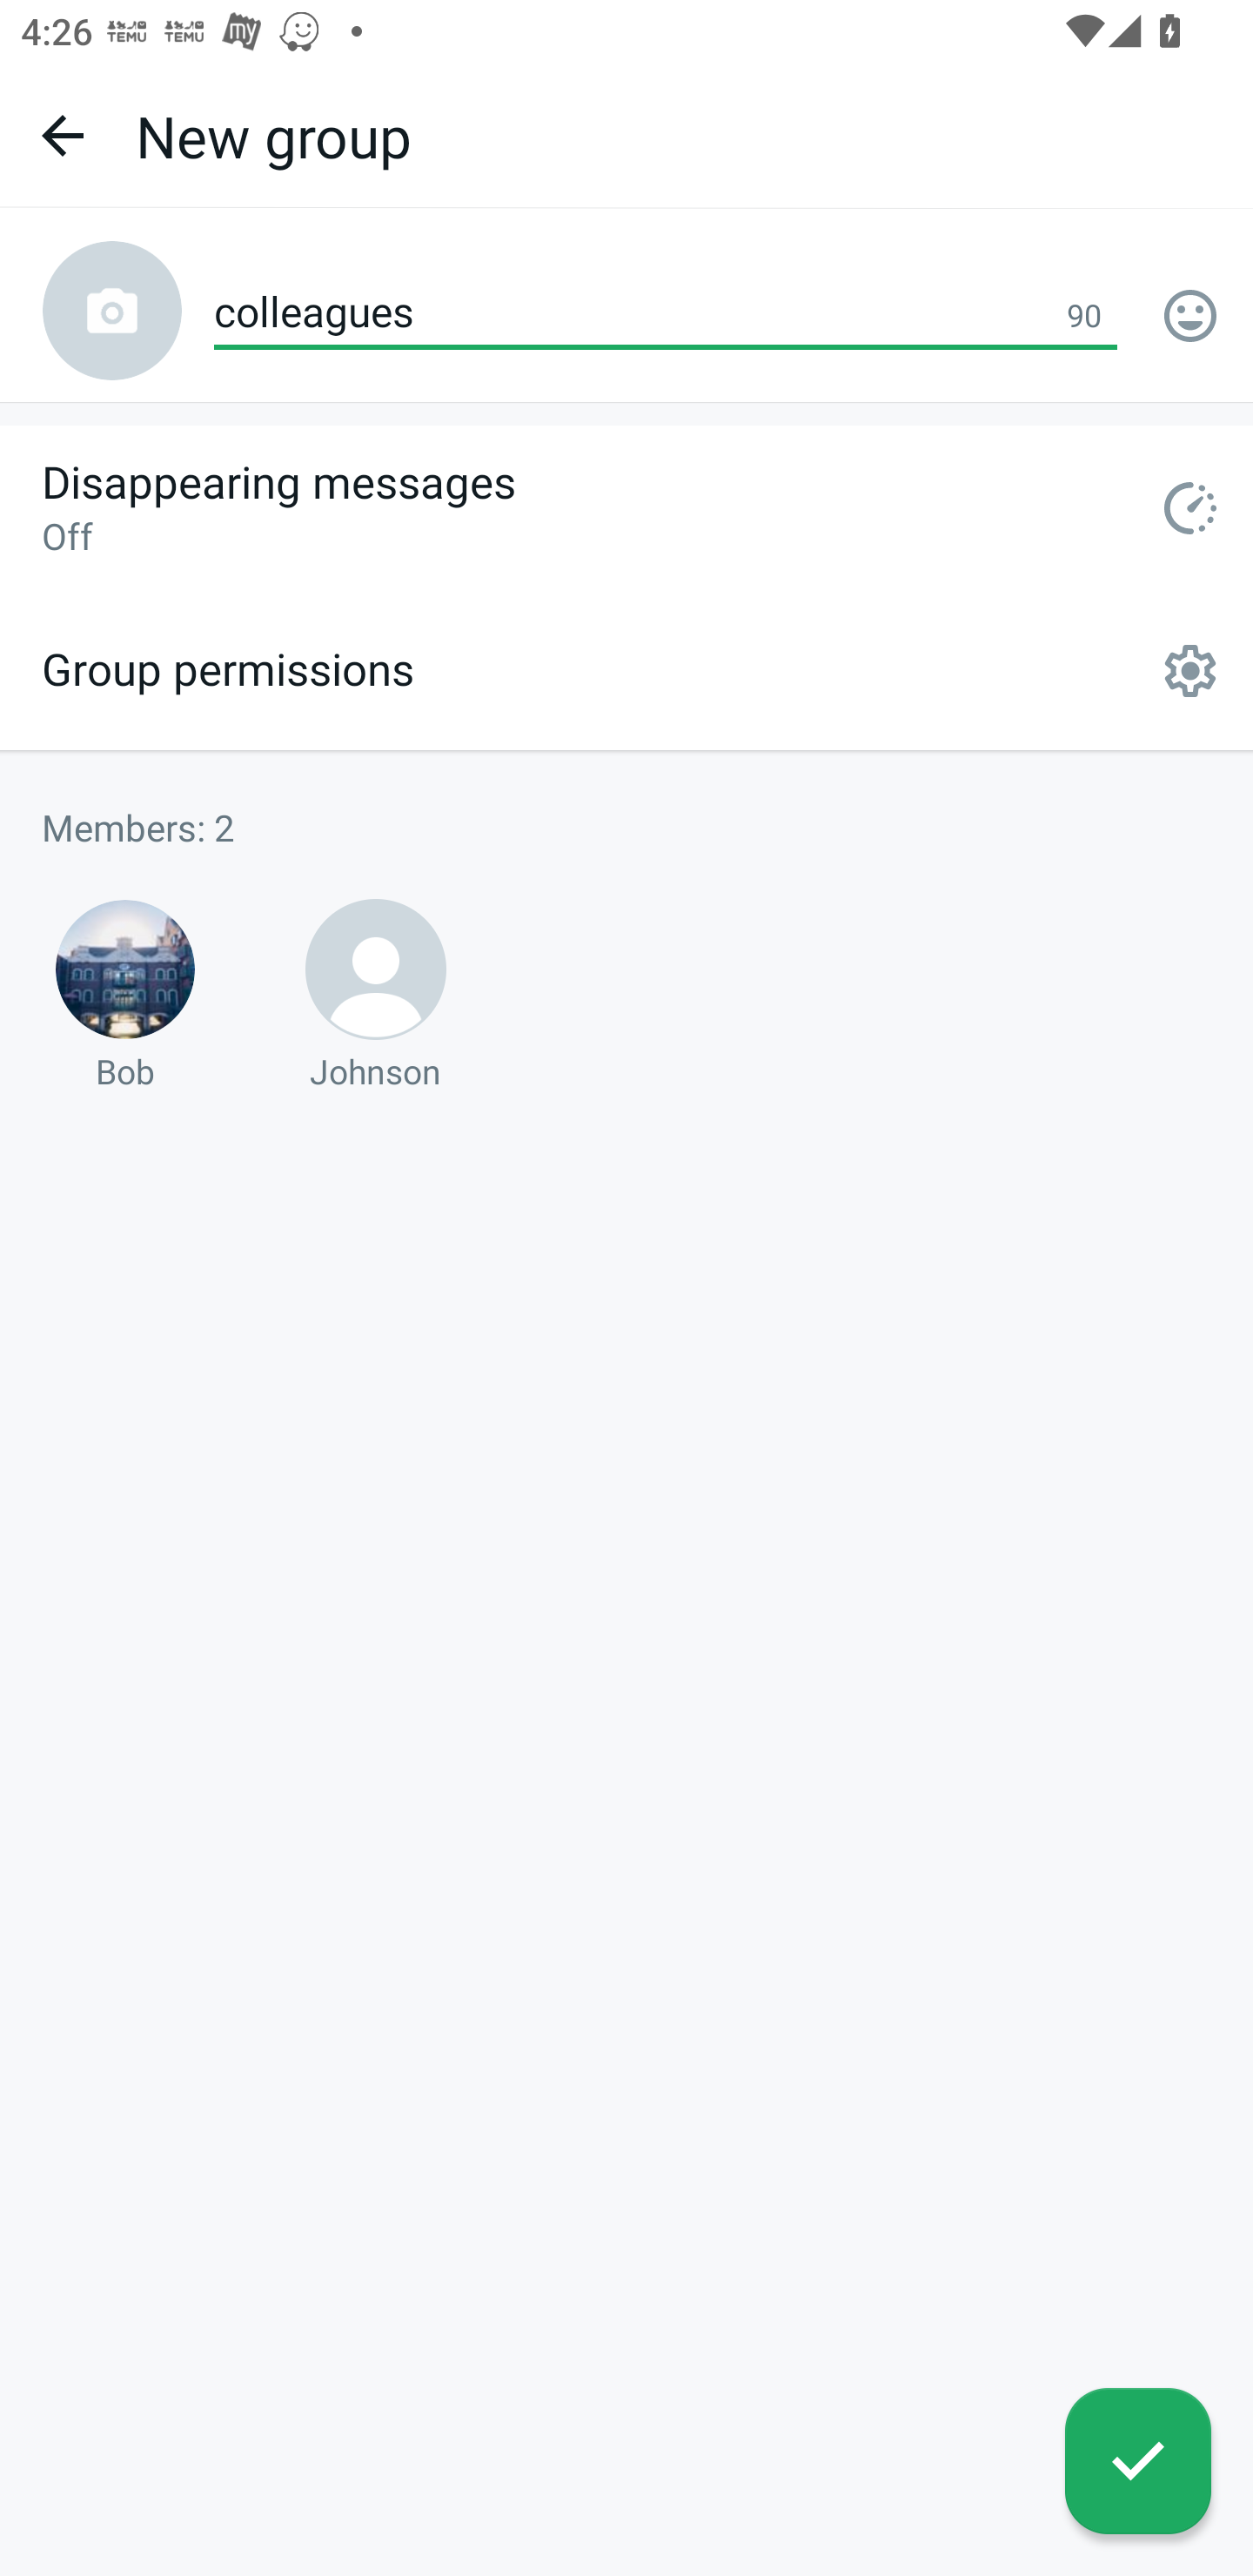 This screenshot has width=1253, height=2576. I want to click on Group permissions, so click(626, 670).